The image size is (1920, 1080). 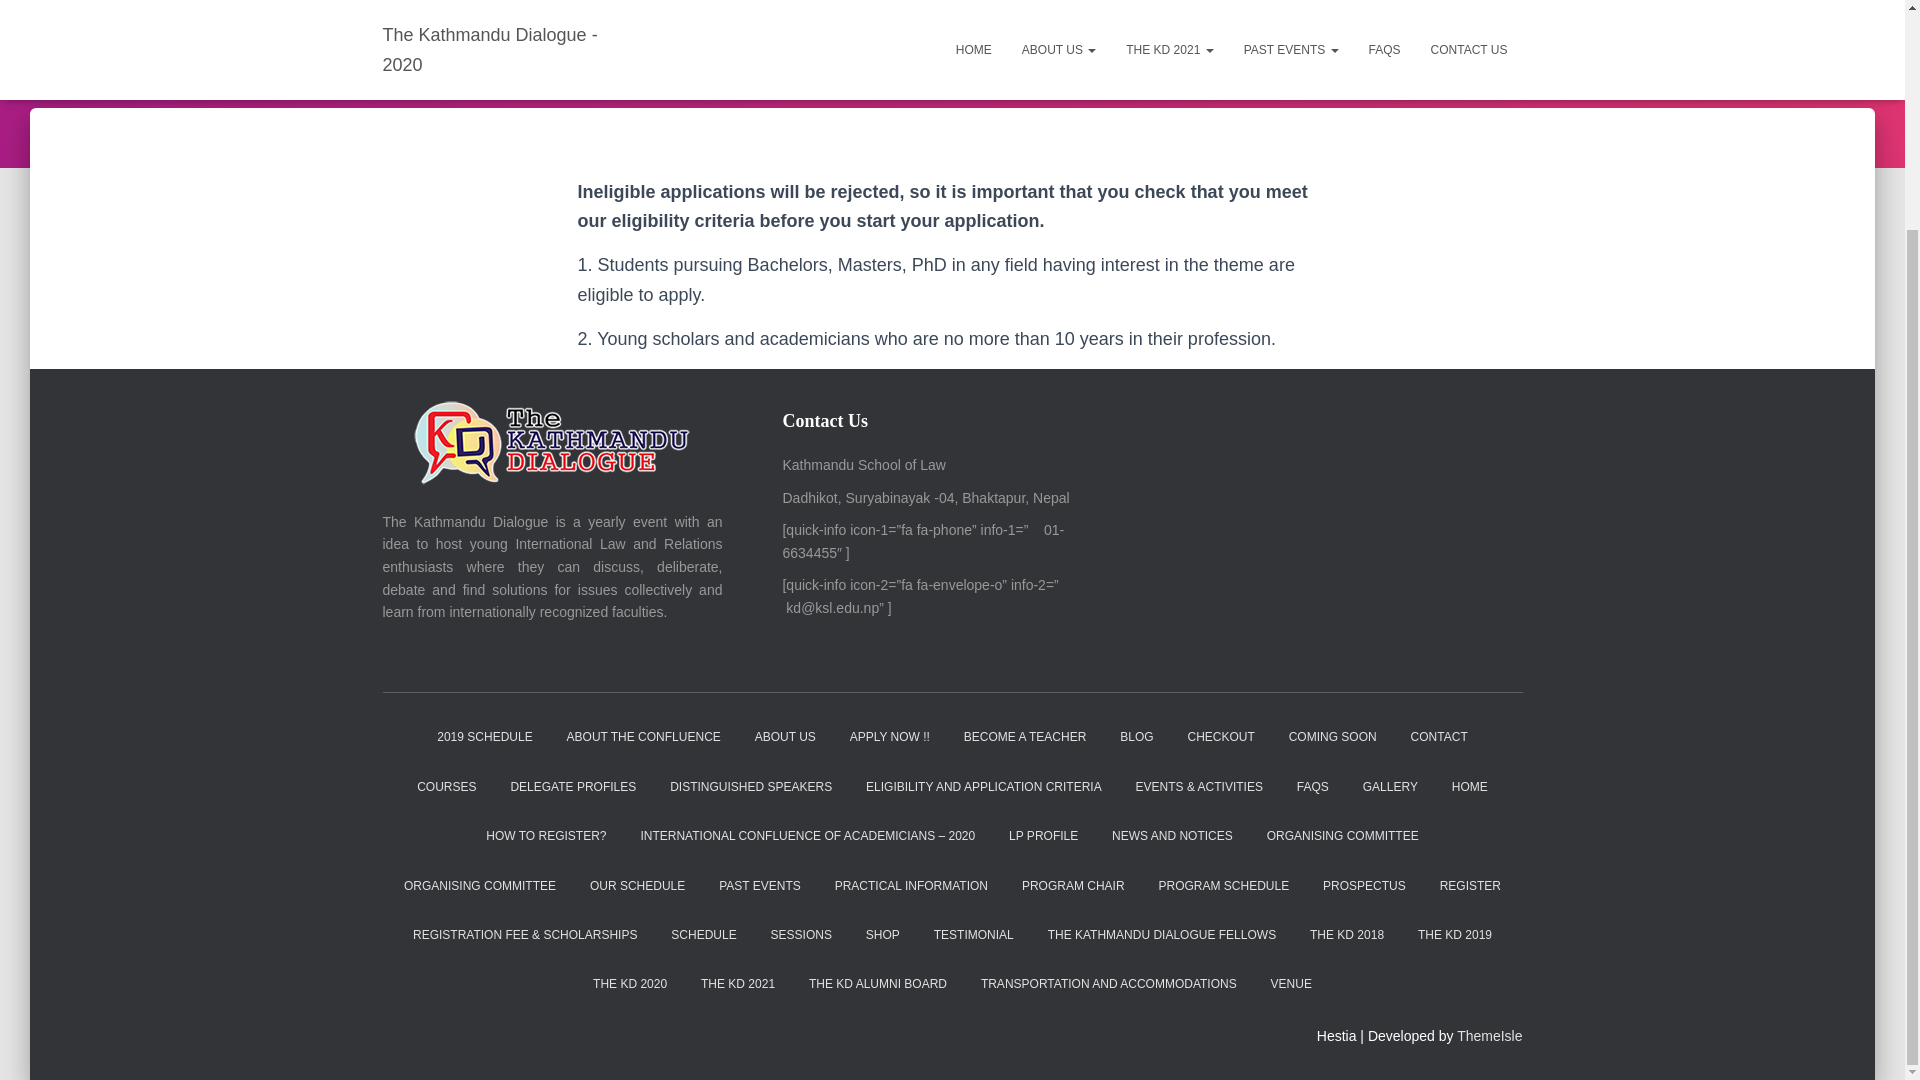 I want to click on ABOUT US, so click(x=785, y=737).